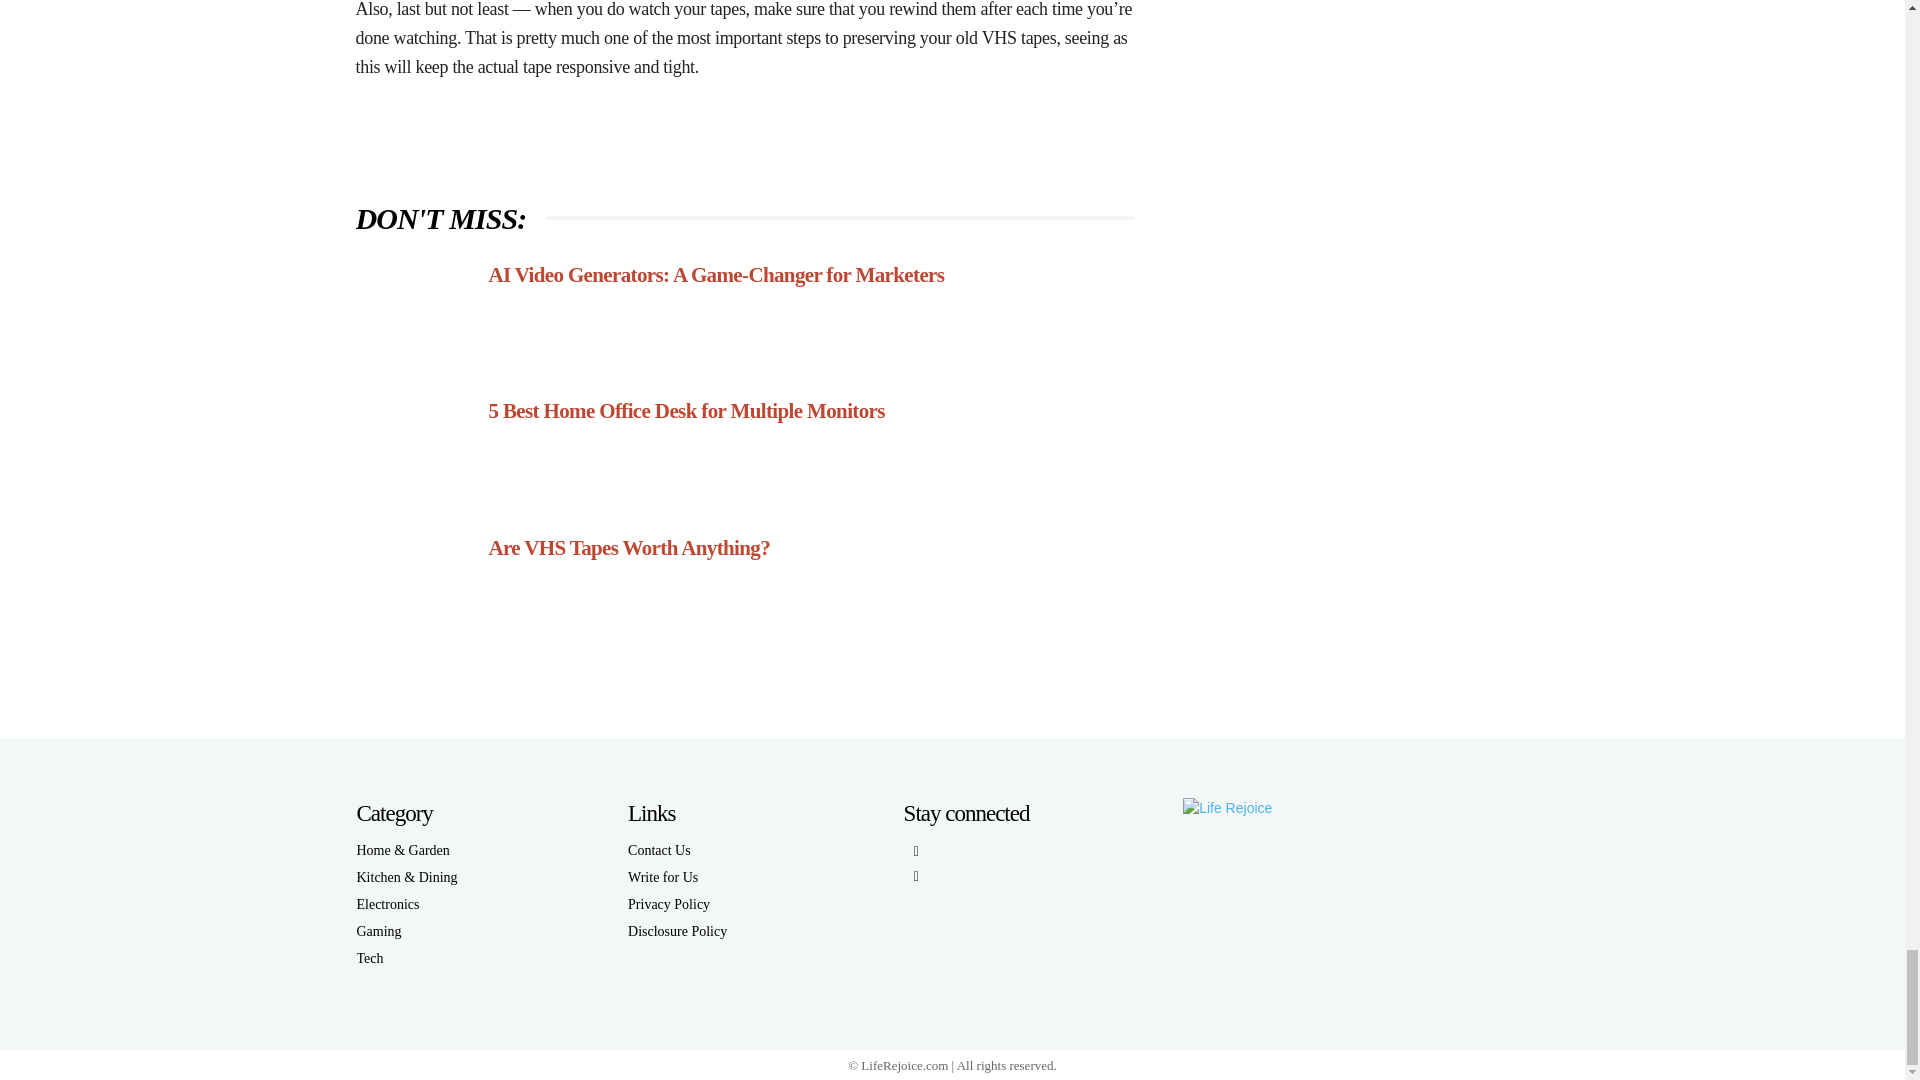  What do you see at coordinates (716, 274) in the screenshot?
I see `AI Video Generators: A Game-Changer for Marketers` at bounding box center [716, 274].